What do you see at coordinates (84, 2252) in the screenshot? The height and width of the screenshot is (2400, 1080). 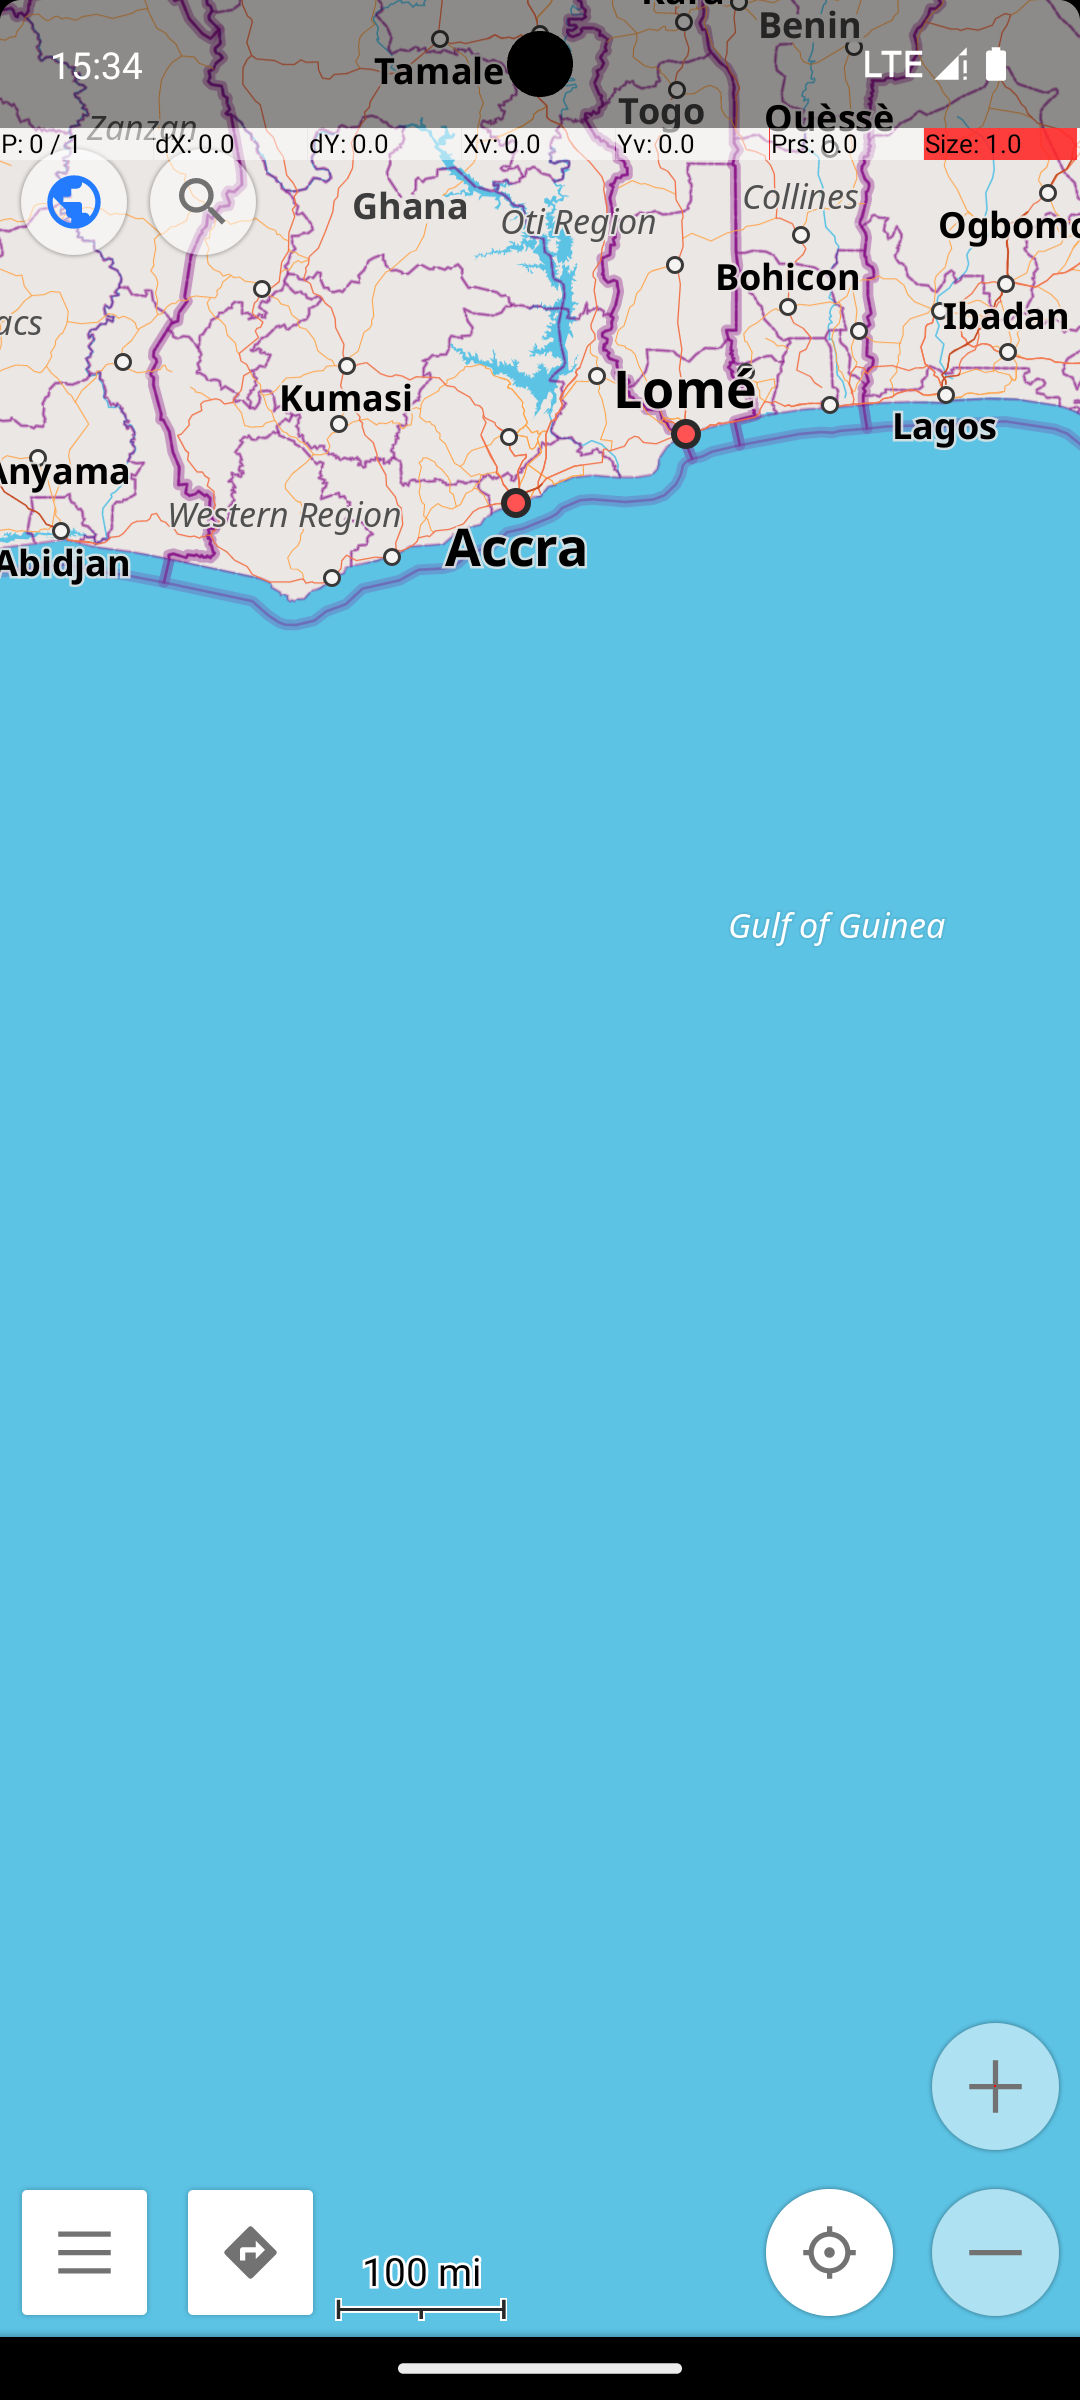 I see `Back to menu` at bounding box center [84, 2252].